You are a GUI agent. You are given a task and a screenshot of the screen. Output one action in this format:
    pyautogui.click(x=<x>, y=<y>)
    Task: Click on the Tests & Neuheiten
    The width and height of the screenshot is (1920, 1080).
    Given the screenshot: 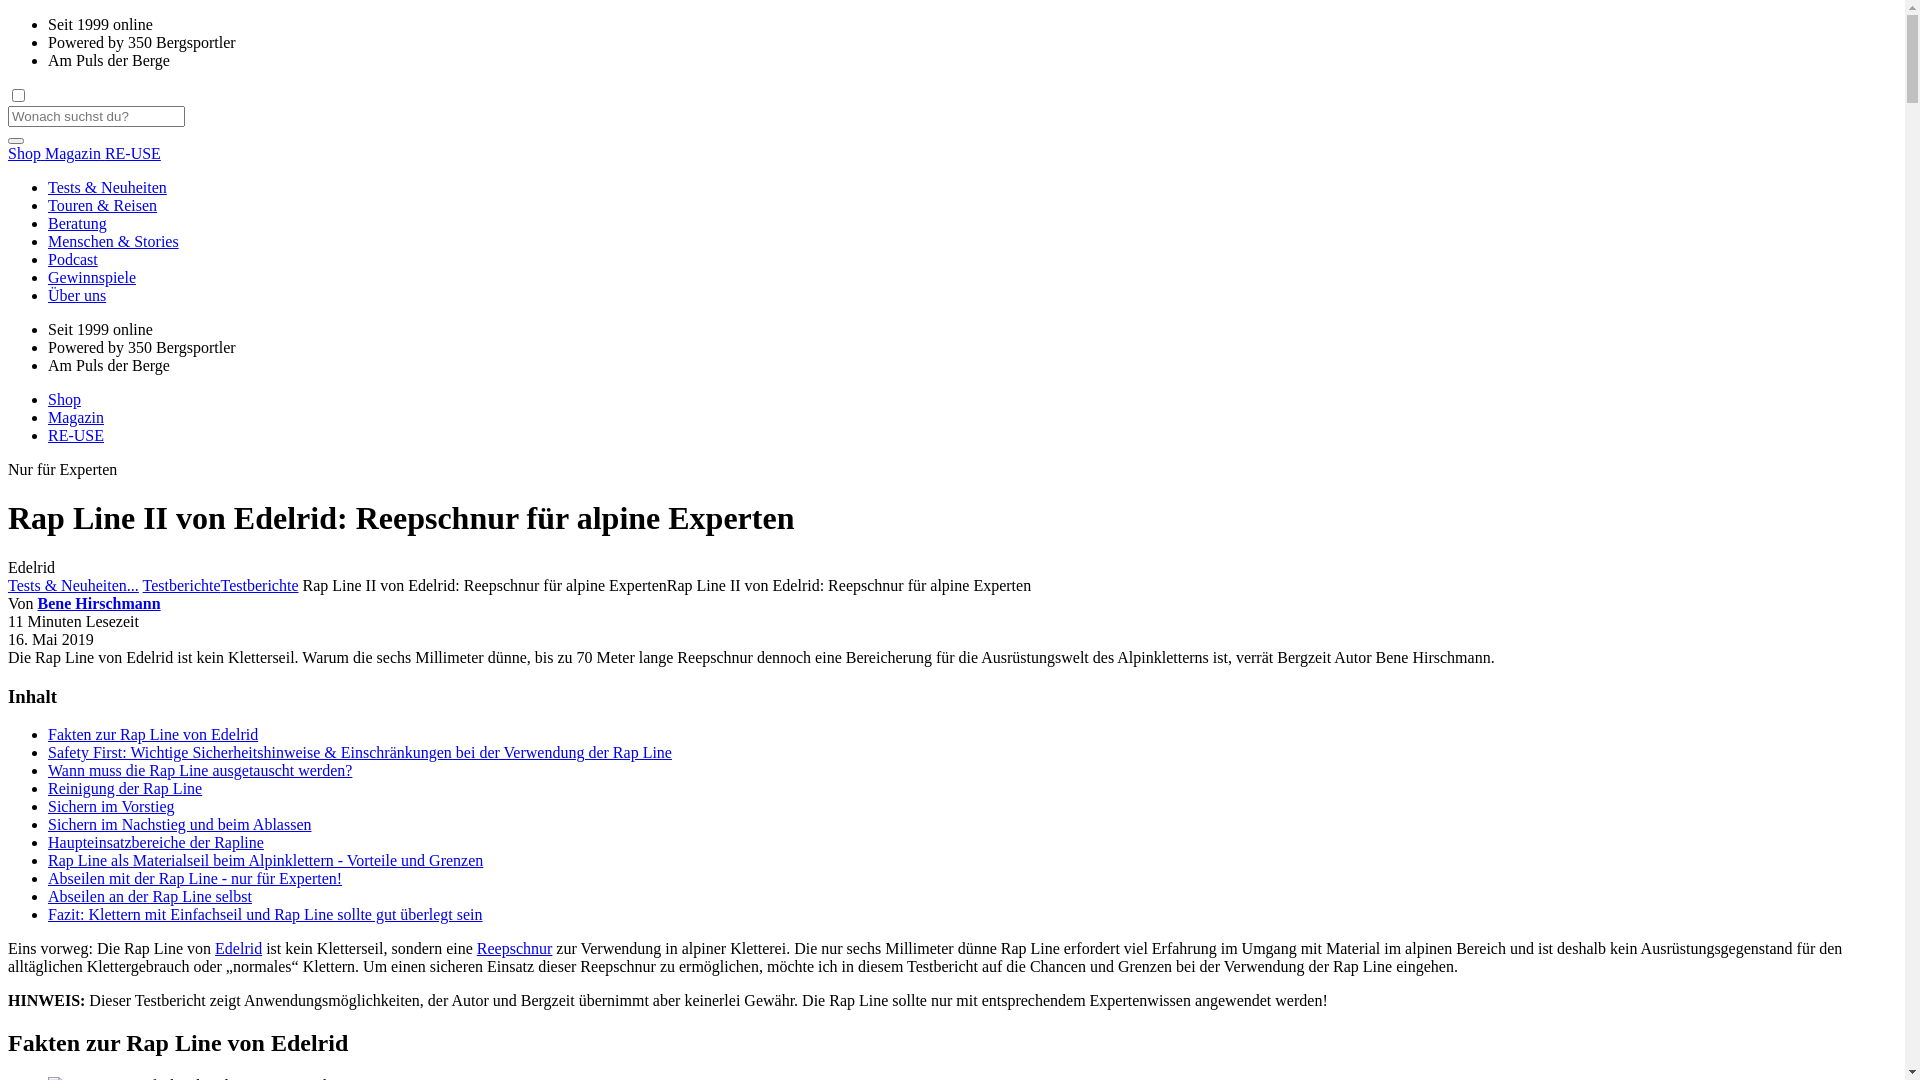 What is the action you would take?
    pyautogui.click(x=972, y=188)
    